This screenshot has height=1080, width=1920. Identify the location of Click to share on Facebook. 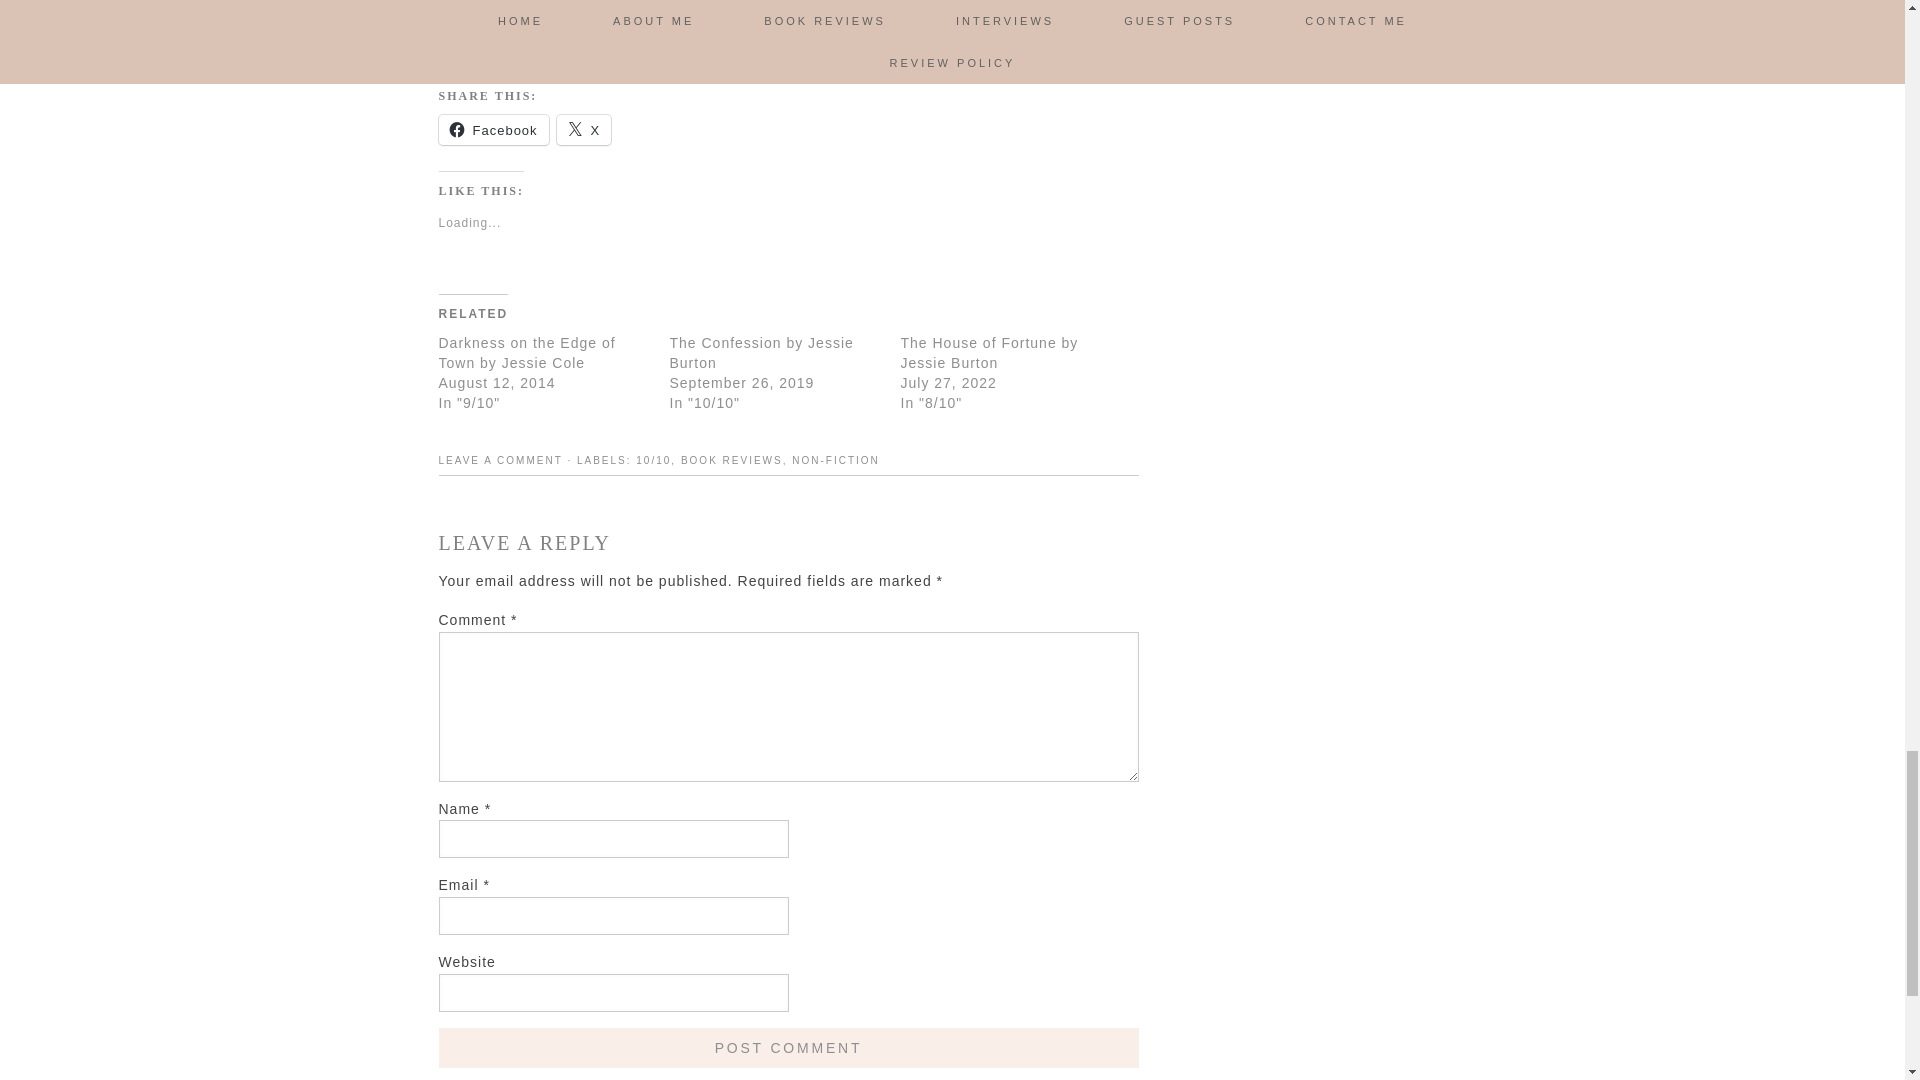
(492, 129).